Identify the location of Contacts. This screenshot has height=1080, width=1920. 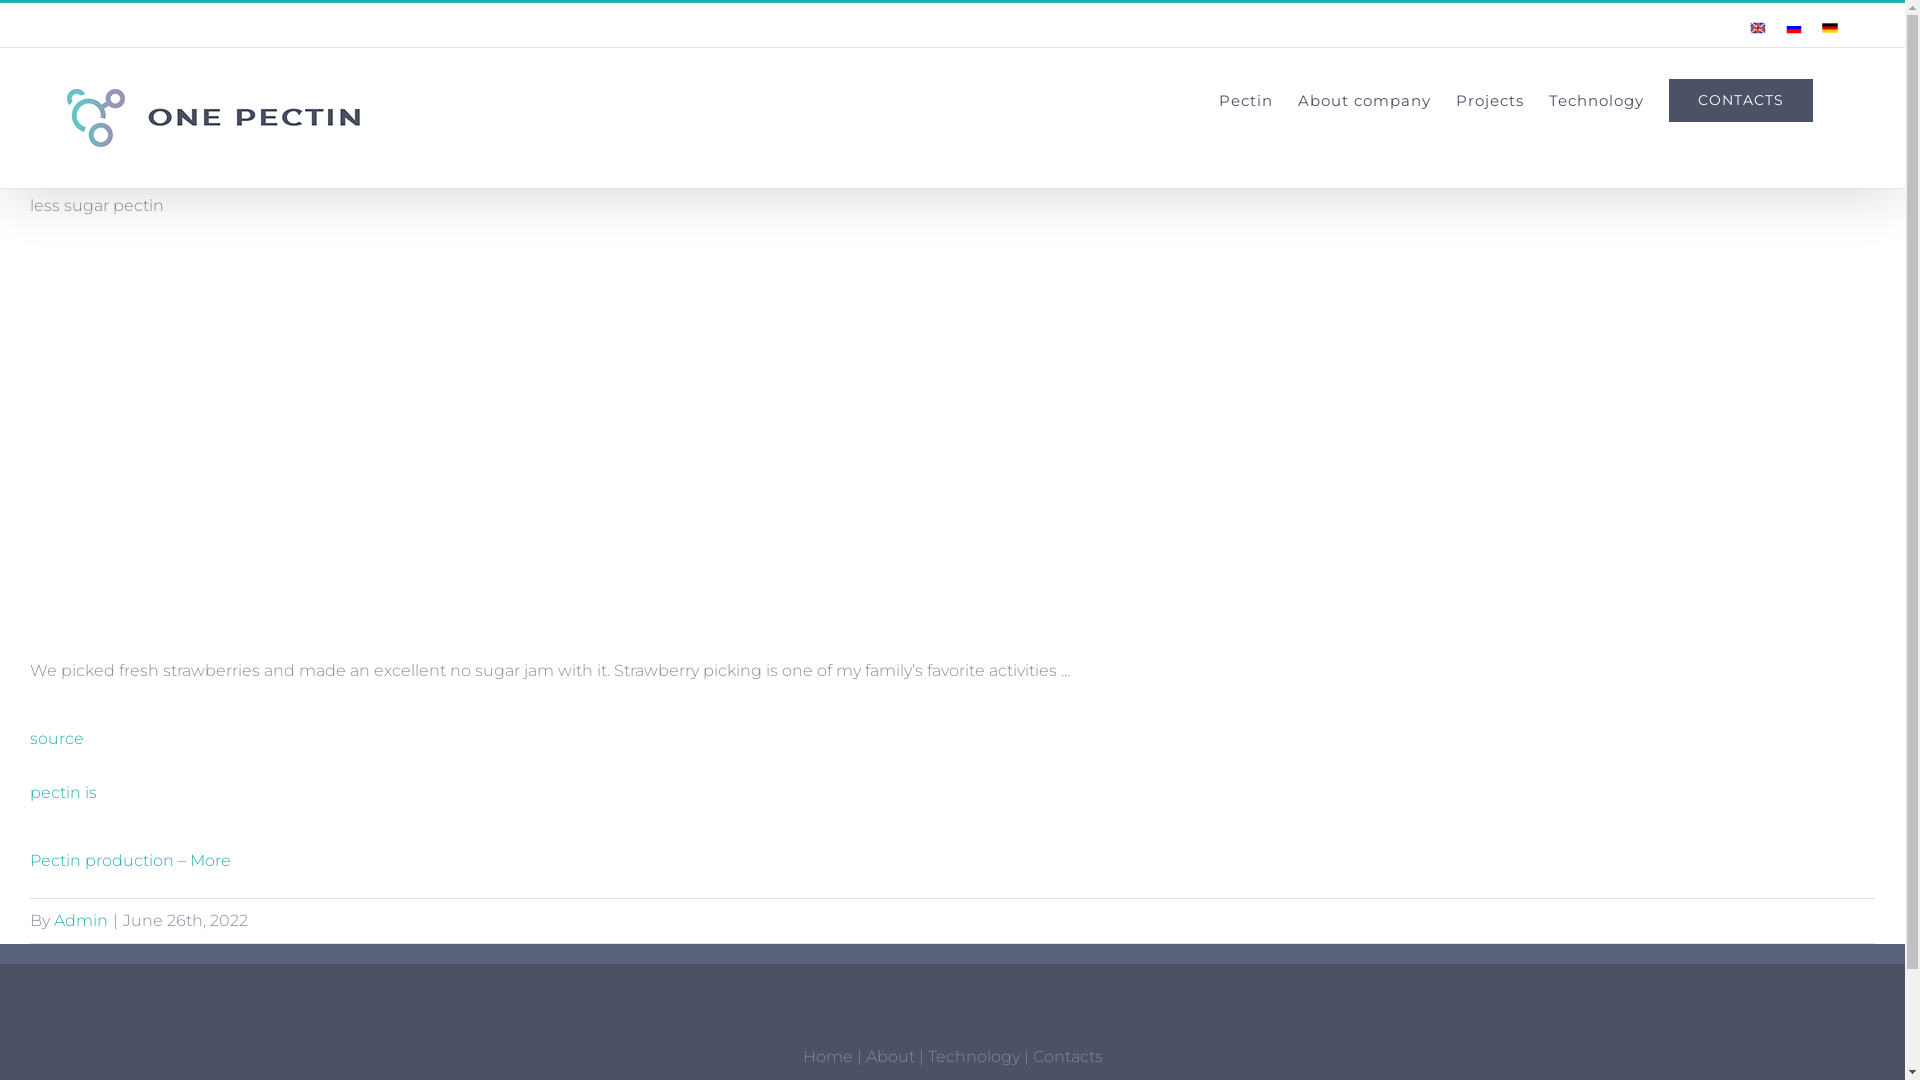
(1067, 1056).